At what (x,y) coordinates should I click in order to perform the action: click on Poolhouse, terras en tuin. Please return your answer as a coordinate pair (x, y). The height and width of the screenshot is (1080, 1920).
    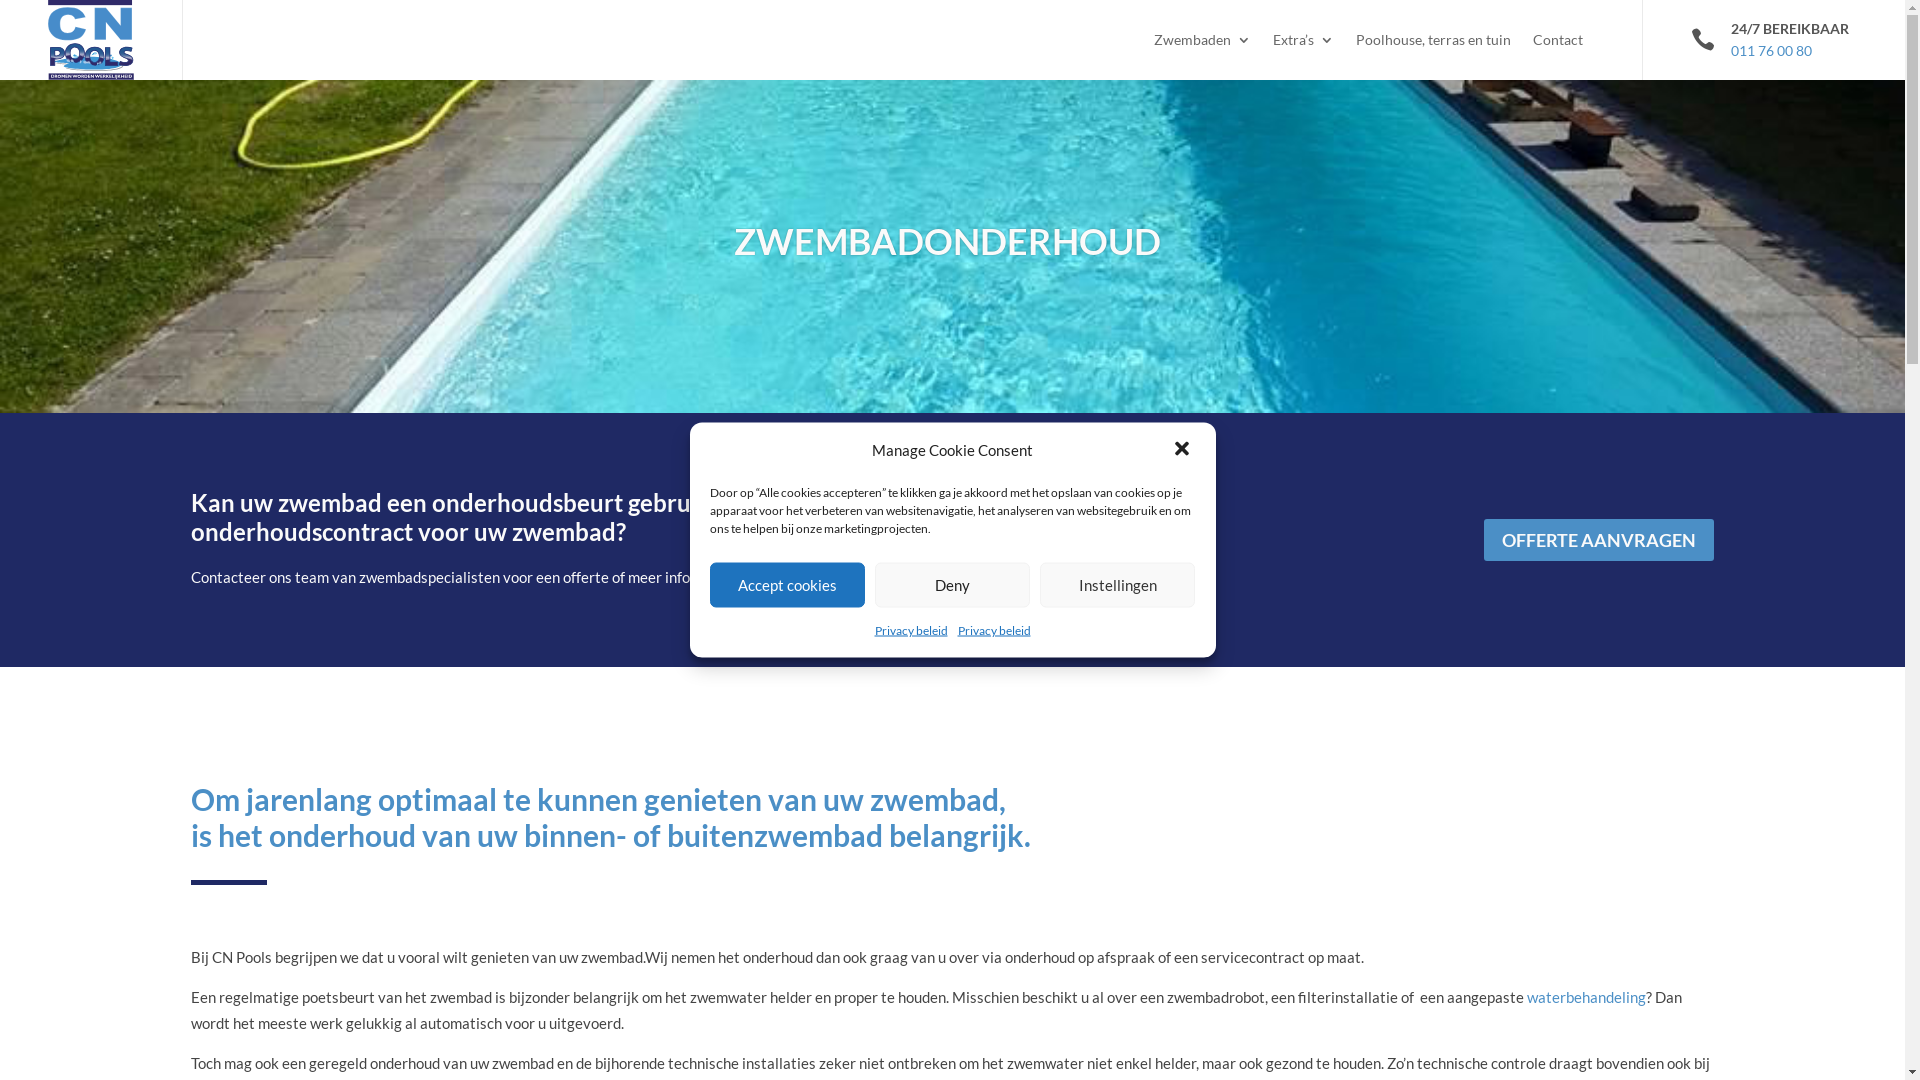
    Looking at the image, I should click on (1434, 40).